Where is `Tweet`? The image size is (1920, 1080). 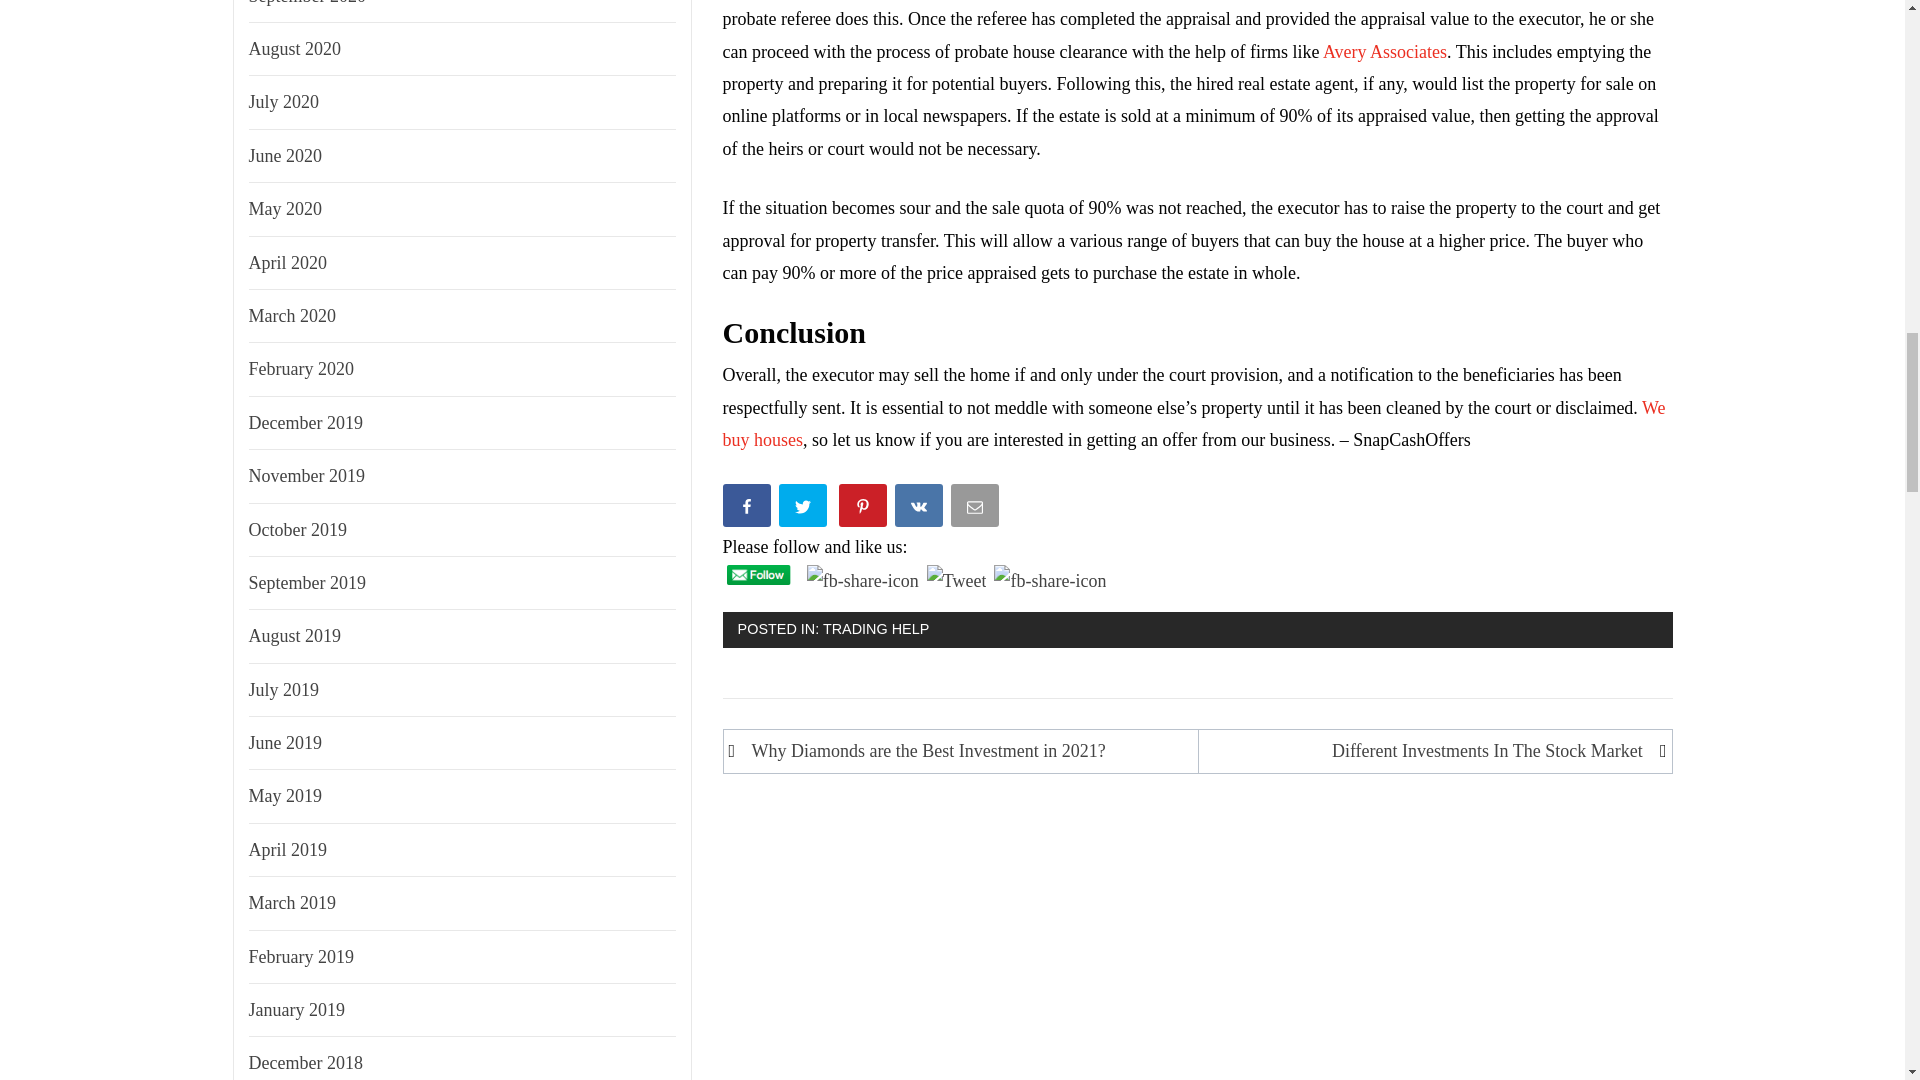
Tweet is located at coordinates (956, 580).